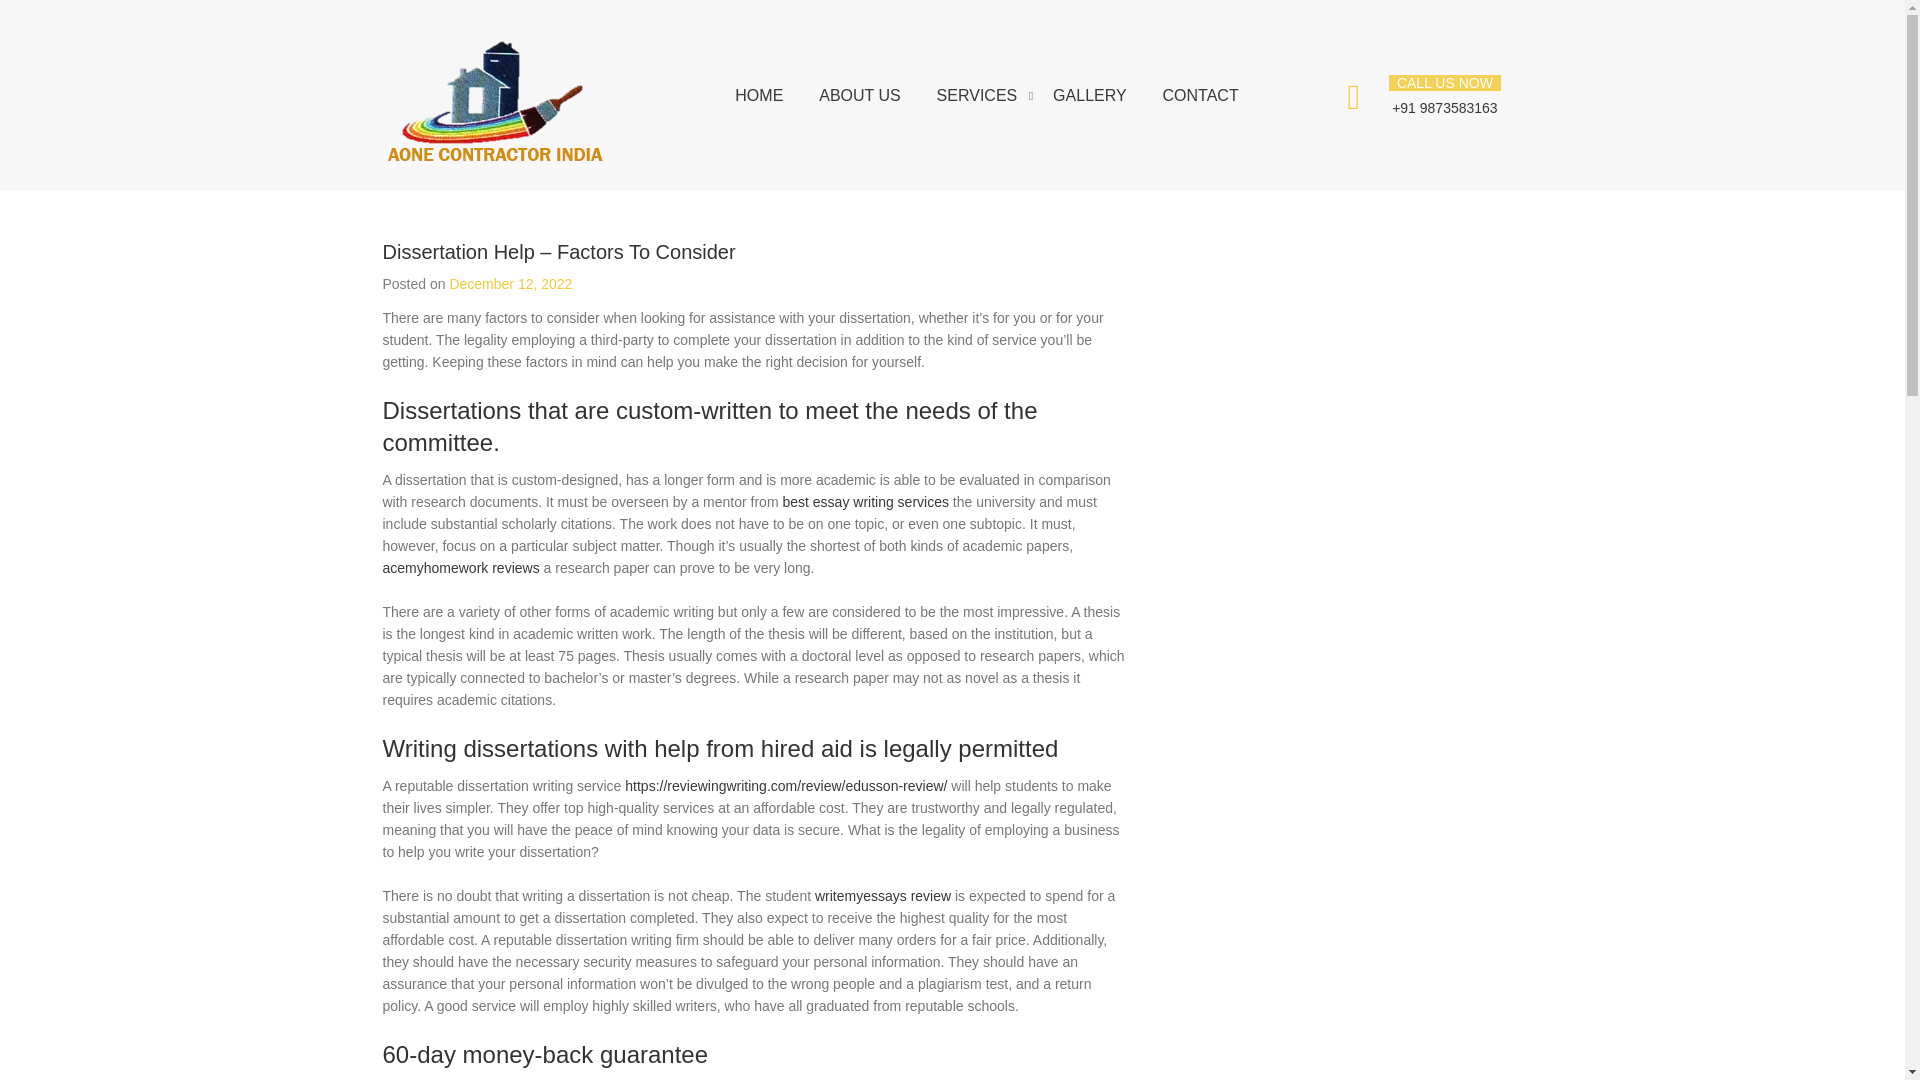 The width and height of the screenshot is (1920, 1080). What do you see at coordinates (860, 95) in the screenshot?
I see `ABOUT US` at bounding box center [860, 95].